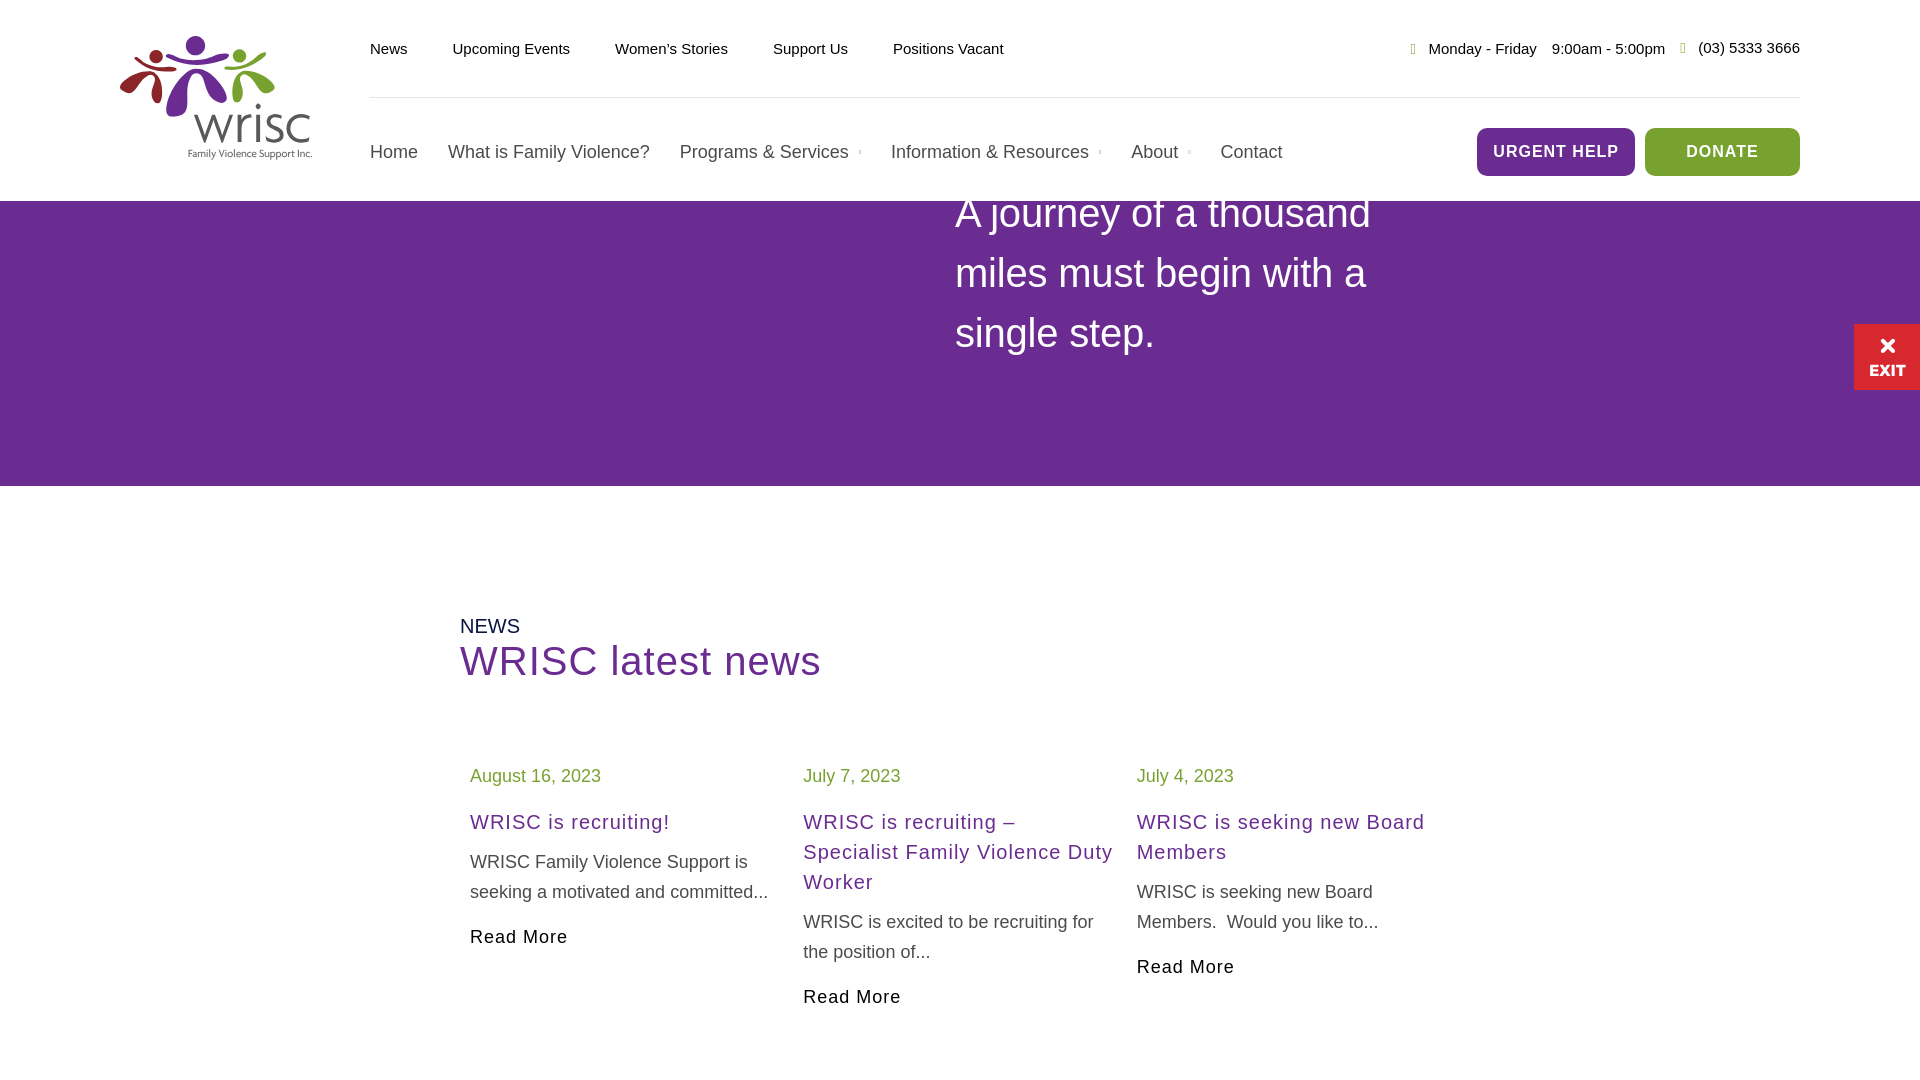 The width and height of the screenshot is (1920, 1080). Describe the element at coordinates (1267, 152) in the screenshot. I see `Contact` at that location.